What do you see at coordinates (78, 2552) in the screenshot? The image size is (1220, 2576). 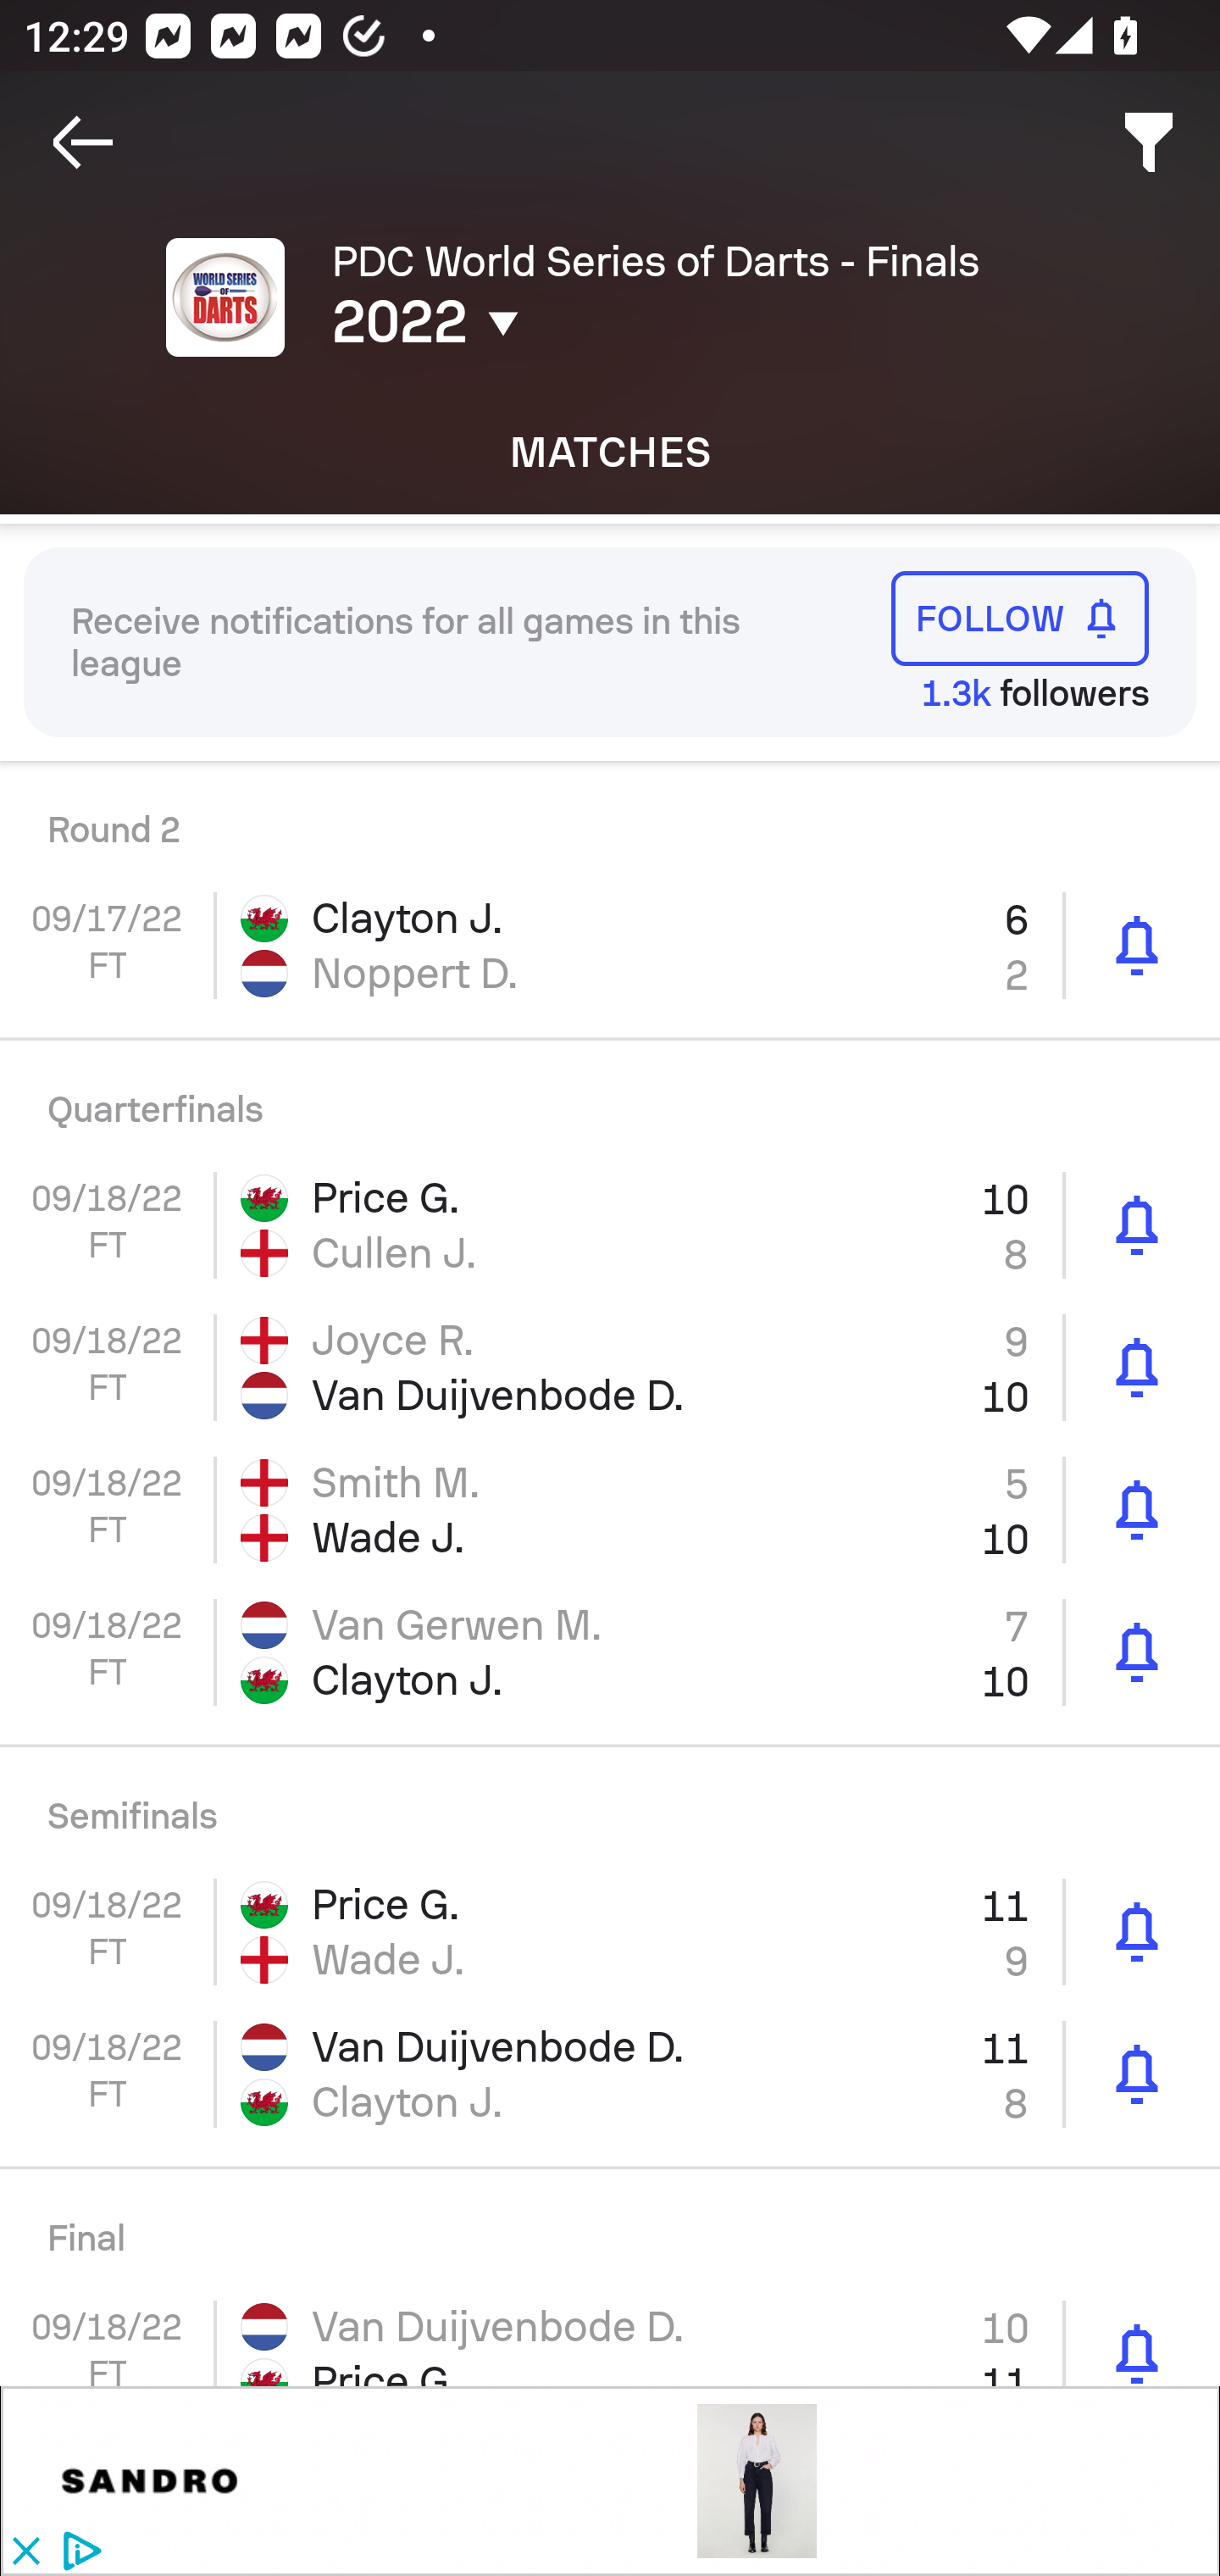 I see `privacy_small` at bounding box center [78, 2552].